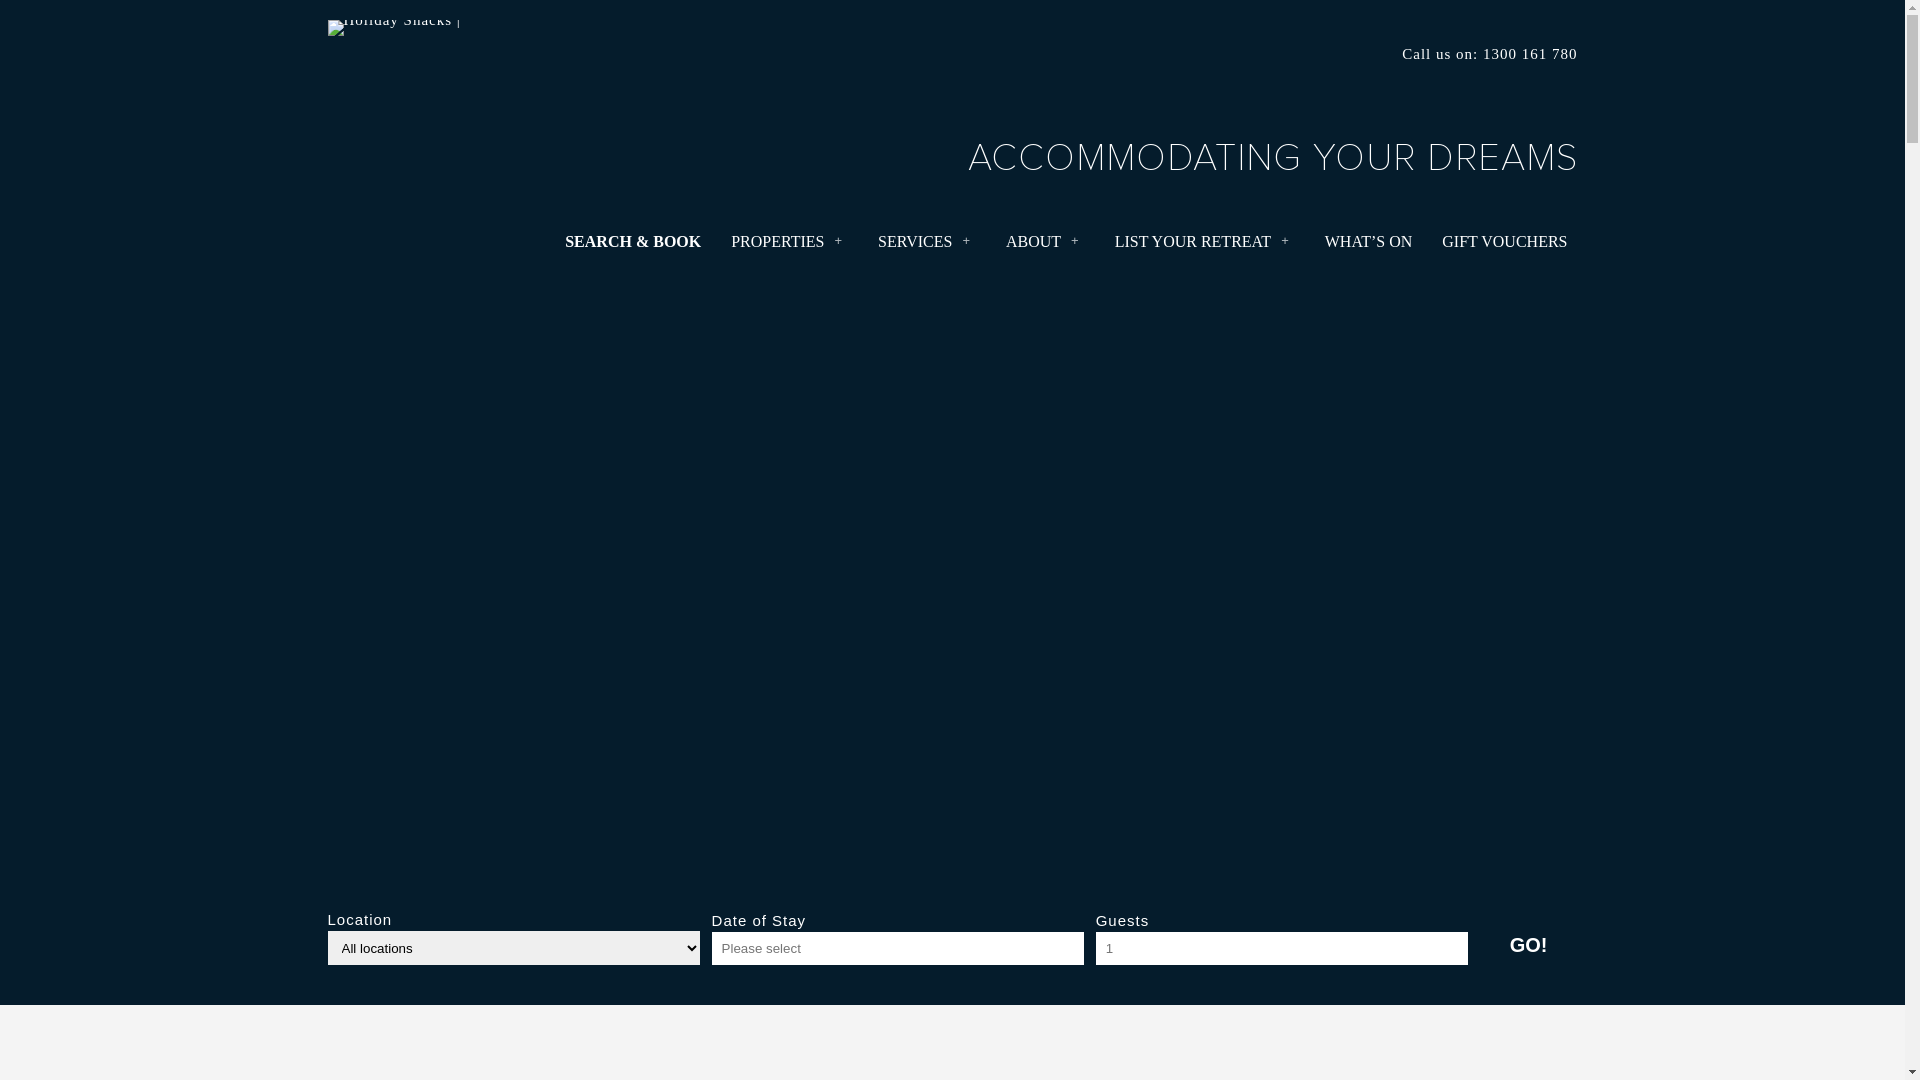 This screenshot has width=1920, height=1080. I want to click on LIST YOUR RETREAT, so click(1193, 242).